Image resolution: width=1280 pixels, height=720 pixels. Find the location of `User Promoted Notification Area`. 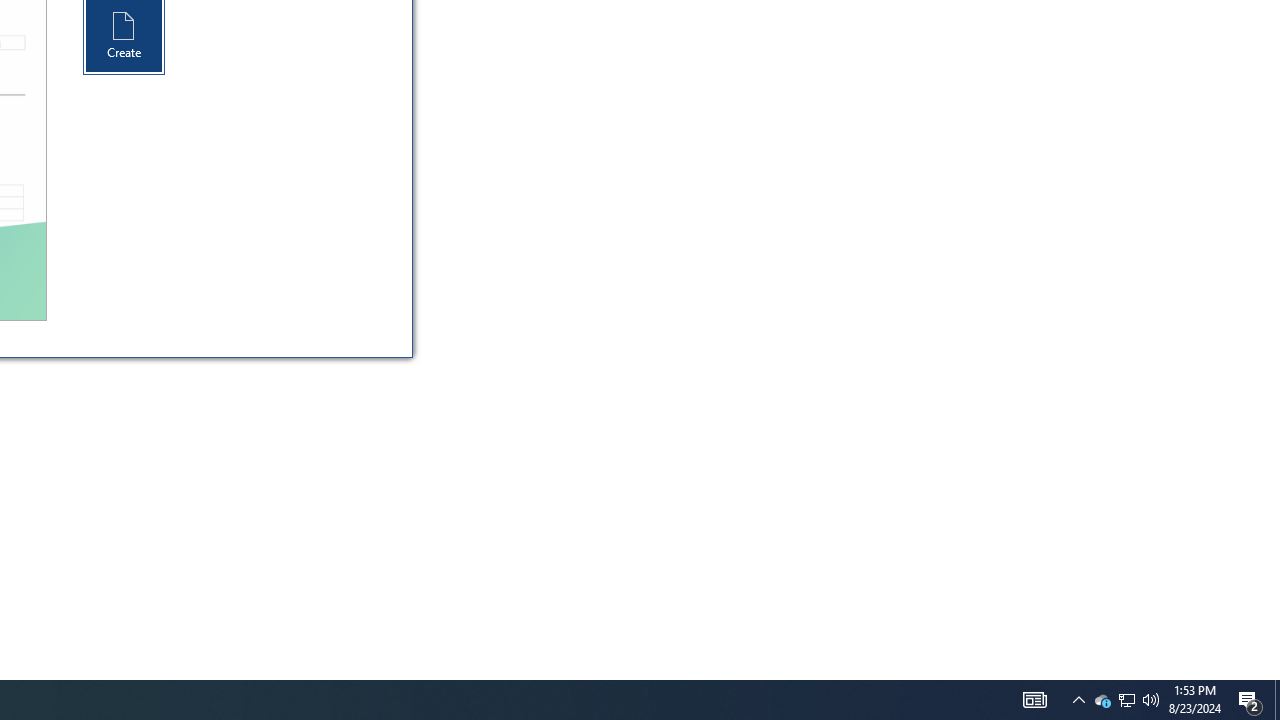

User Promoted Notification Area is located at coordinates (1078, 700).